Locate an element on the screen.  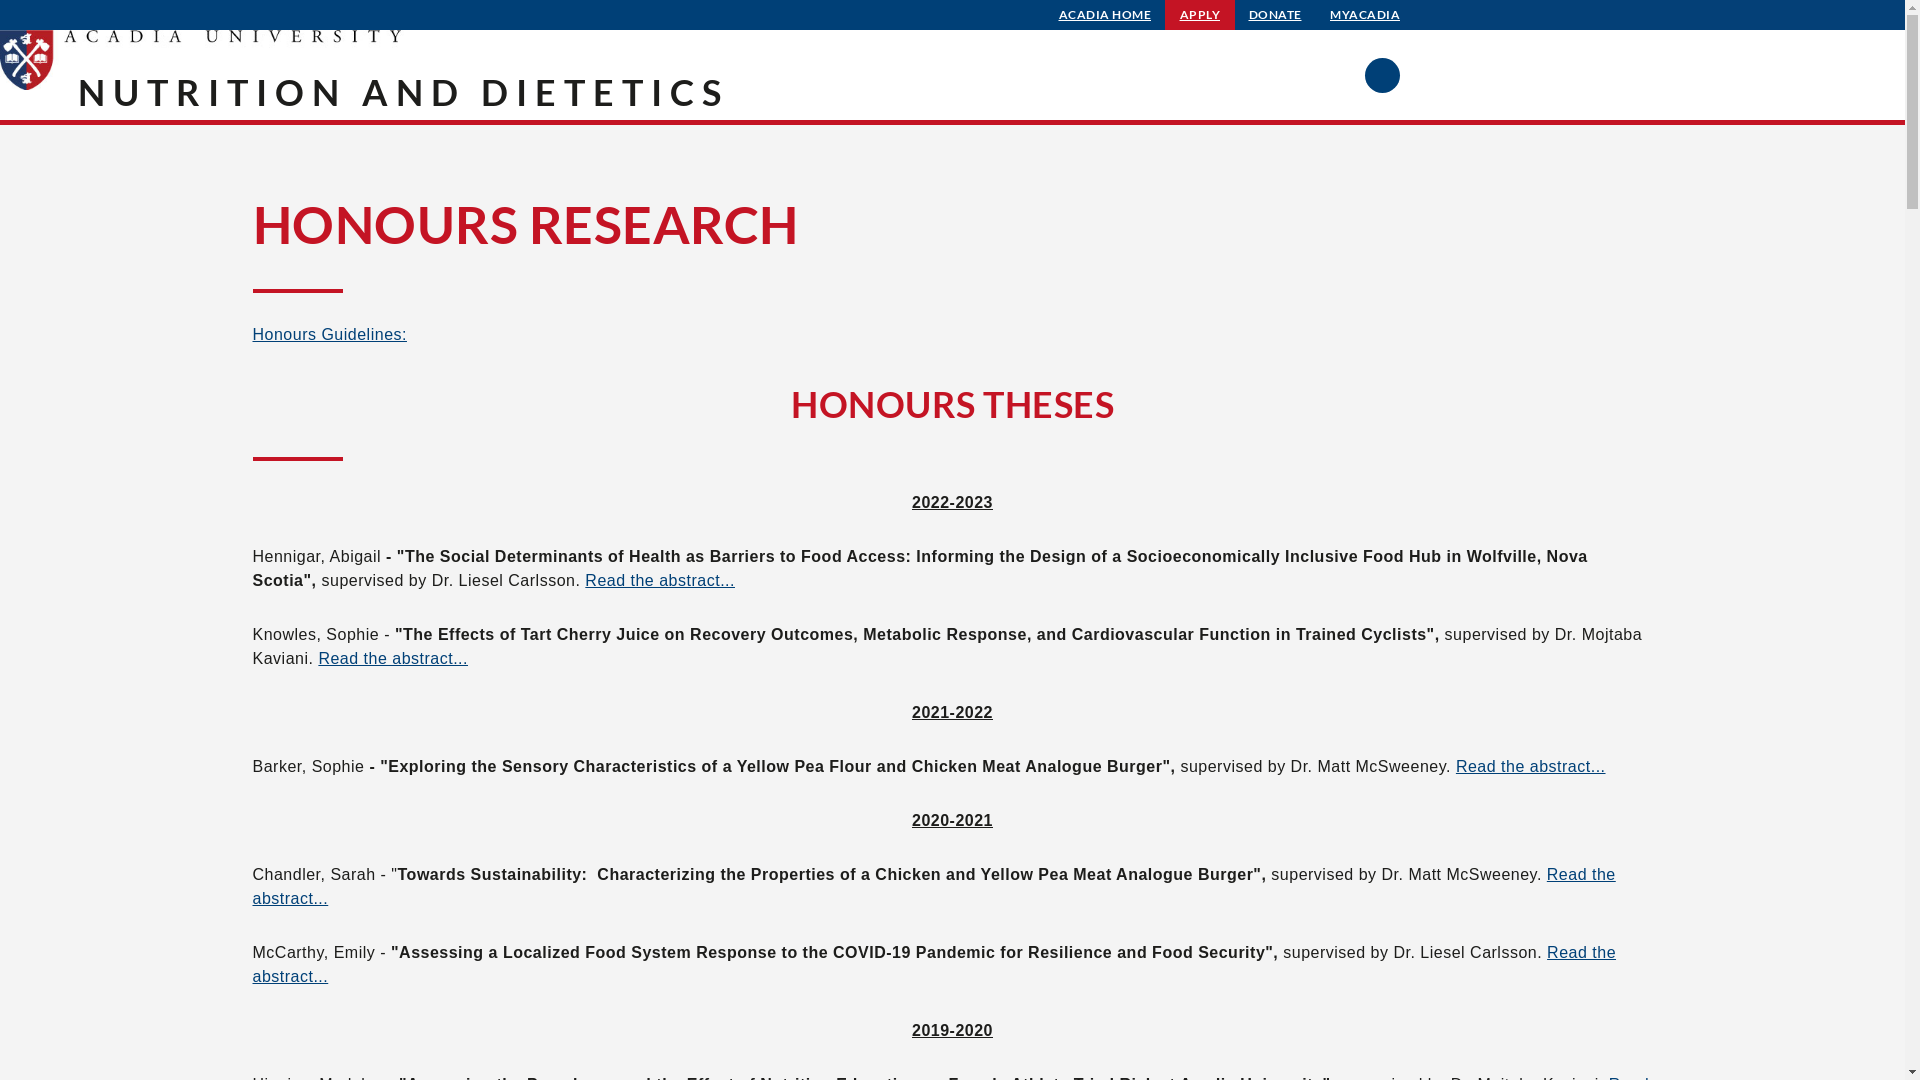
ACADIA HOME is located at coordinates (1106, 15).